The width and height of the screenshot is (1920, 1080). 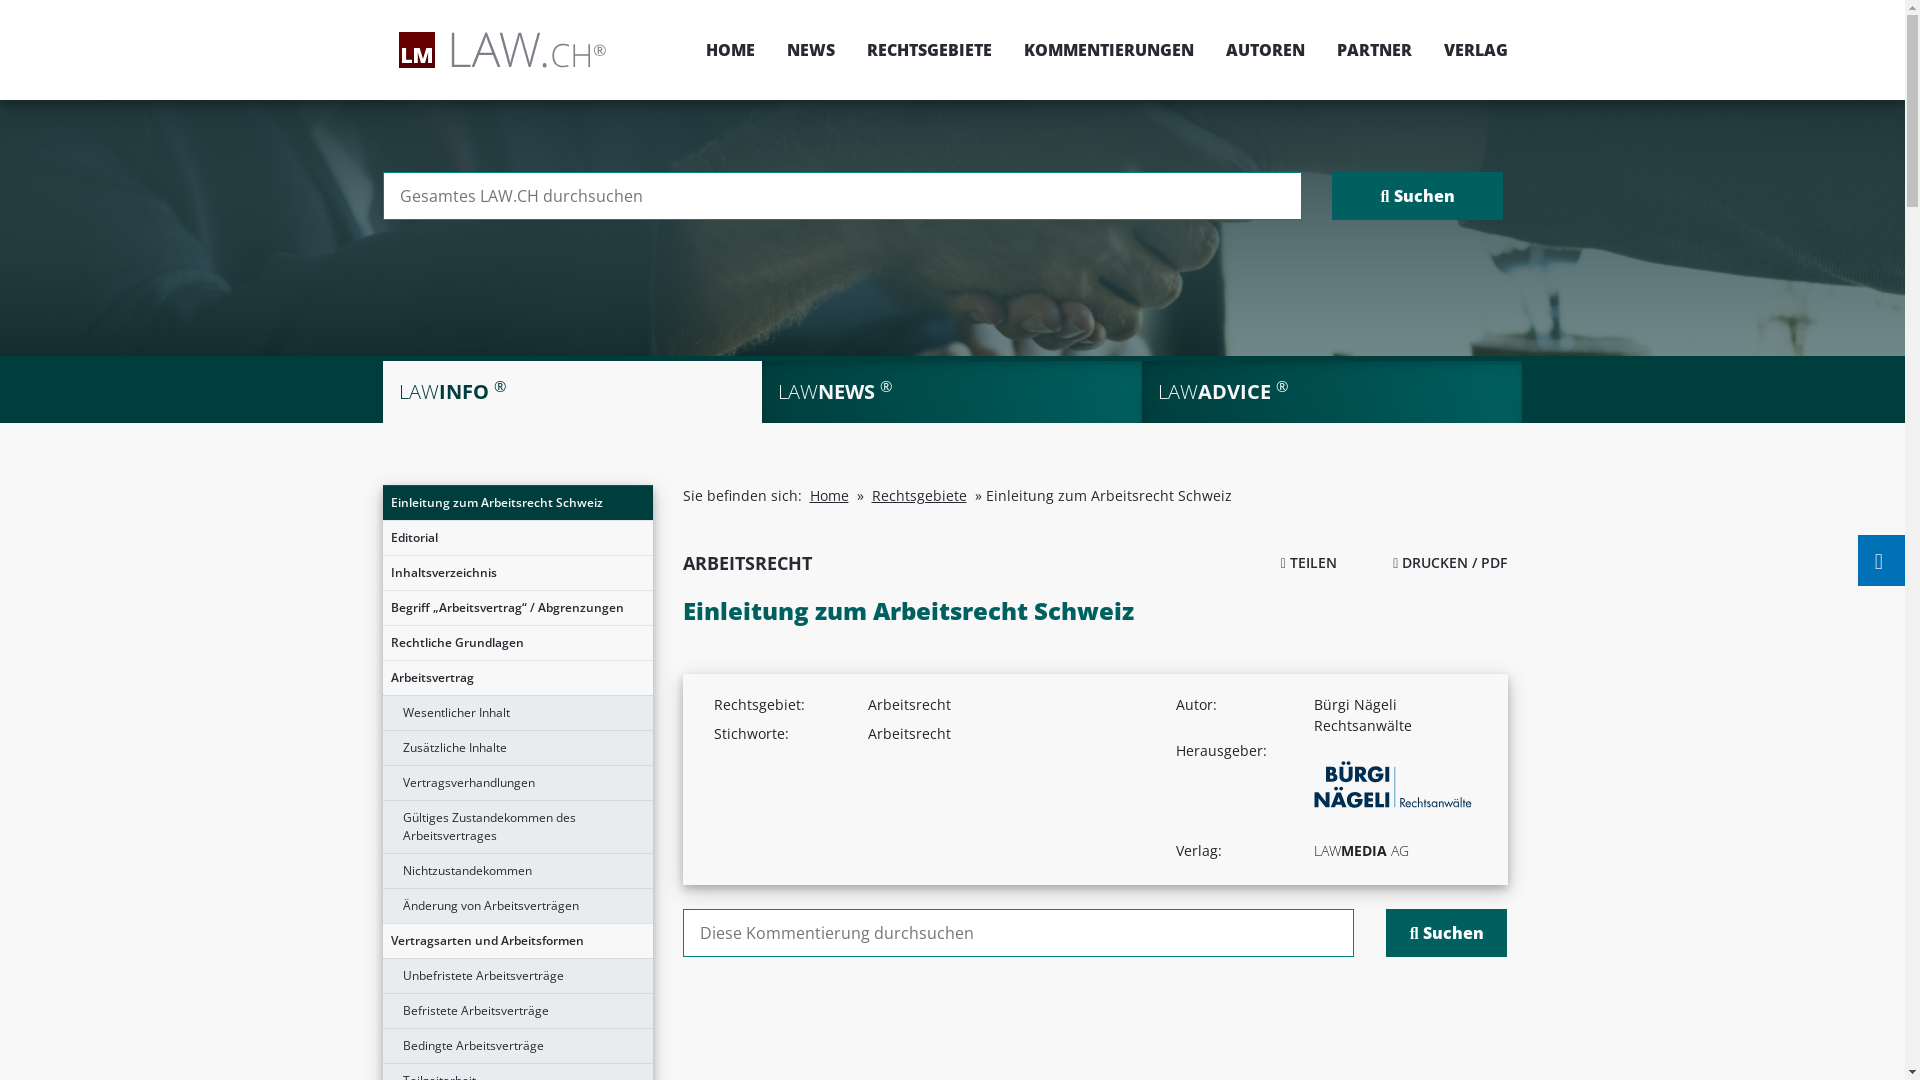 I want to click on Nichtzustandekommen, so click(x=517, y=871).